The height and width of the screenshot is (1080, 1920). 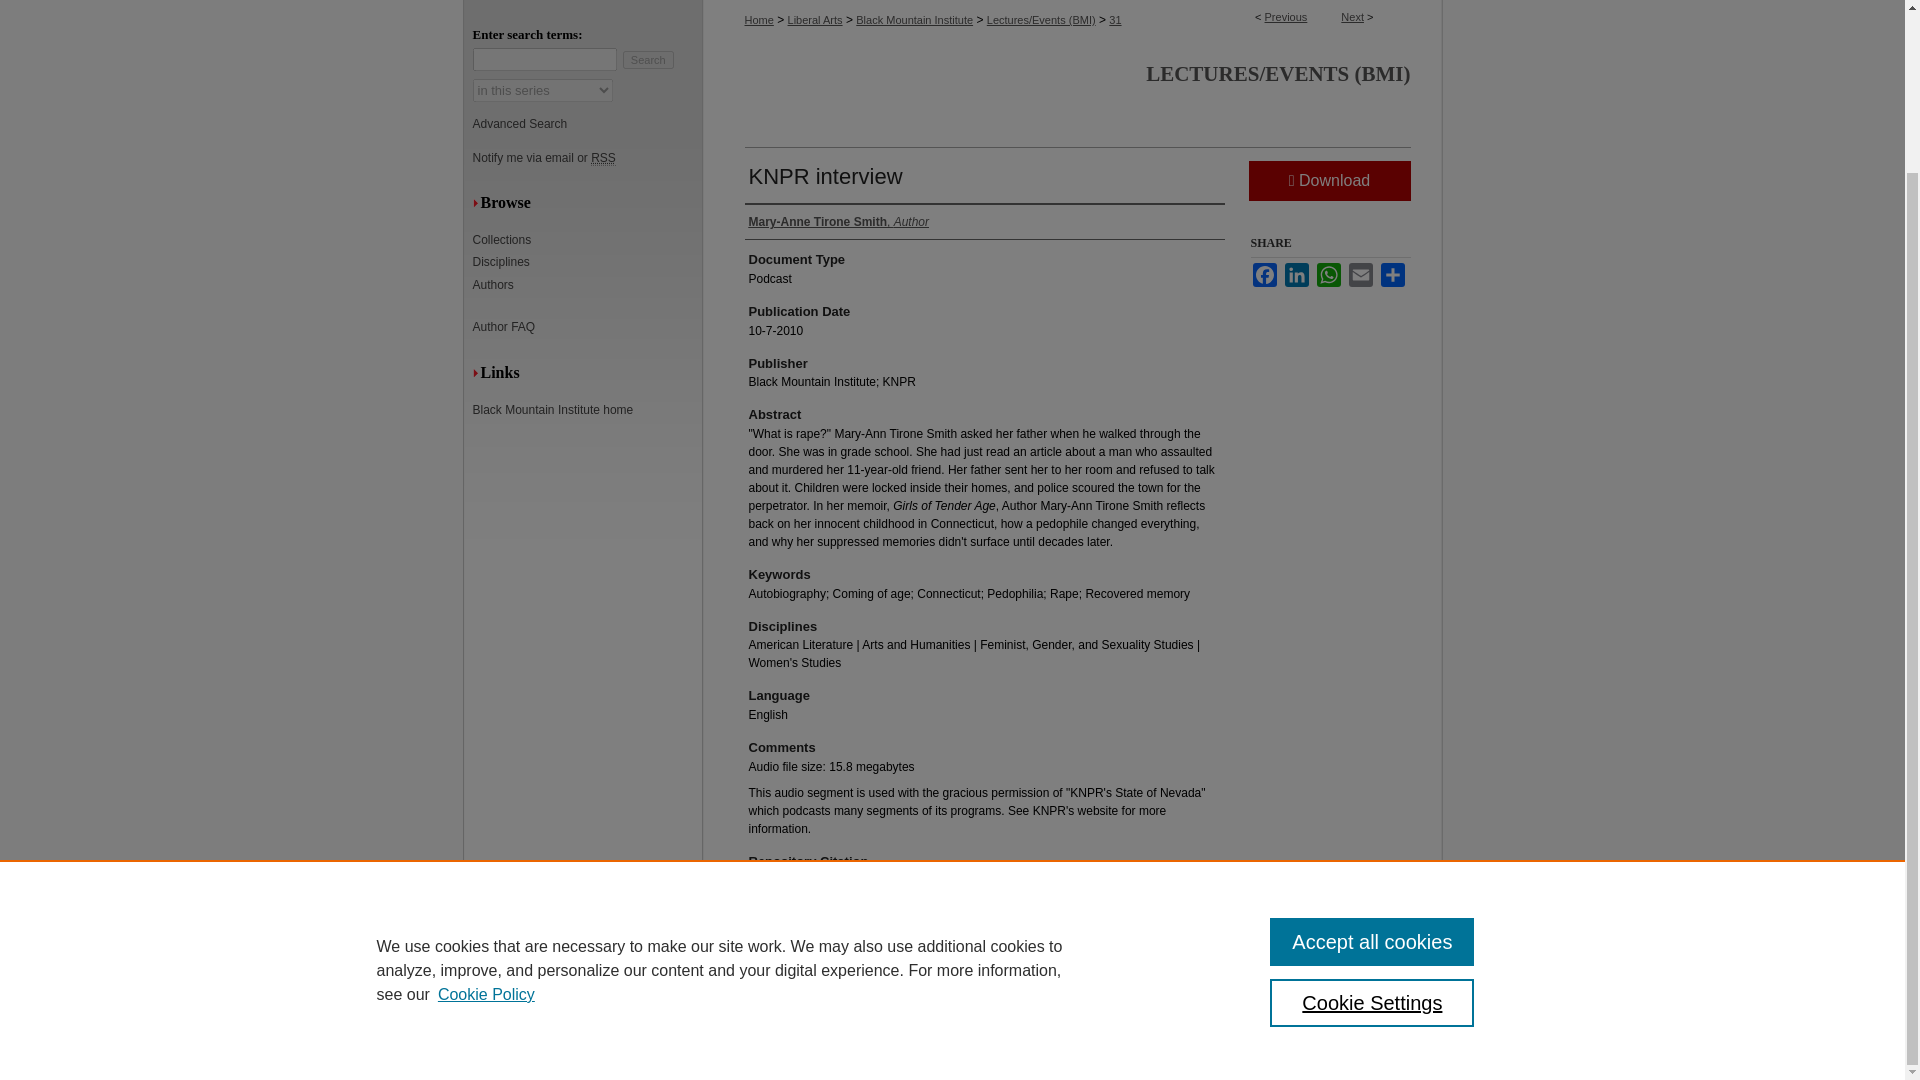 What do you see at coordinates (1115, 20) in the screenshot?
I see `31` at bounding box center [1115, 20].